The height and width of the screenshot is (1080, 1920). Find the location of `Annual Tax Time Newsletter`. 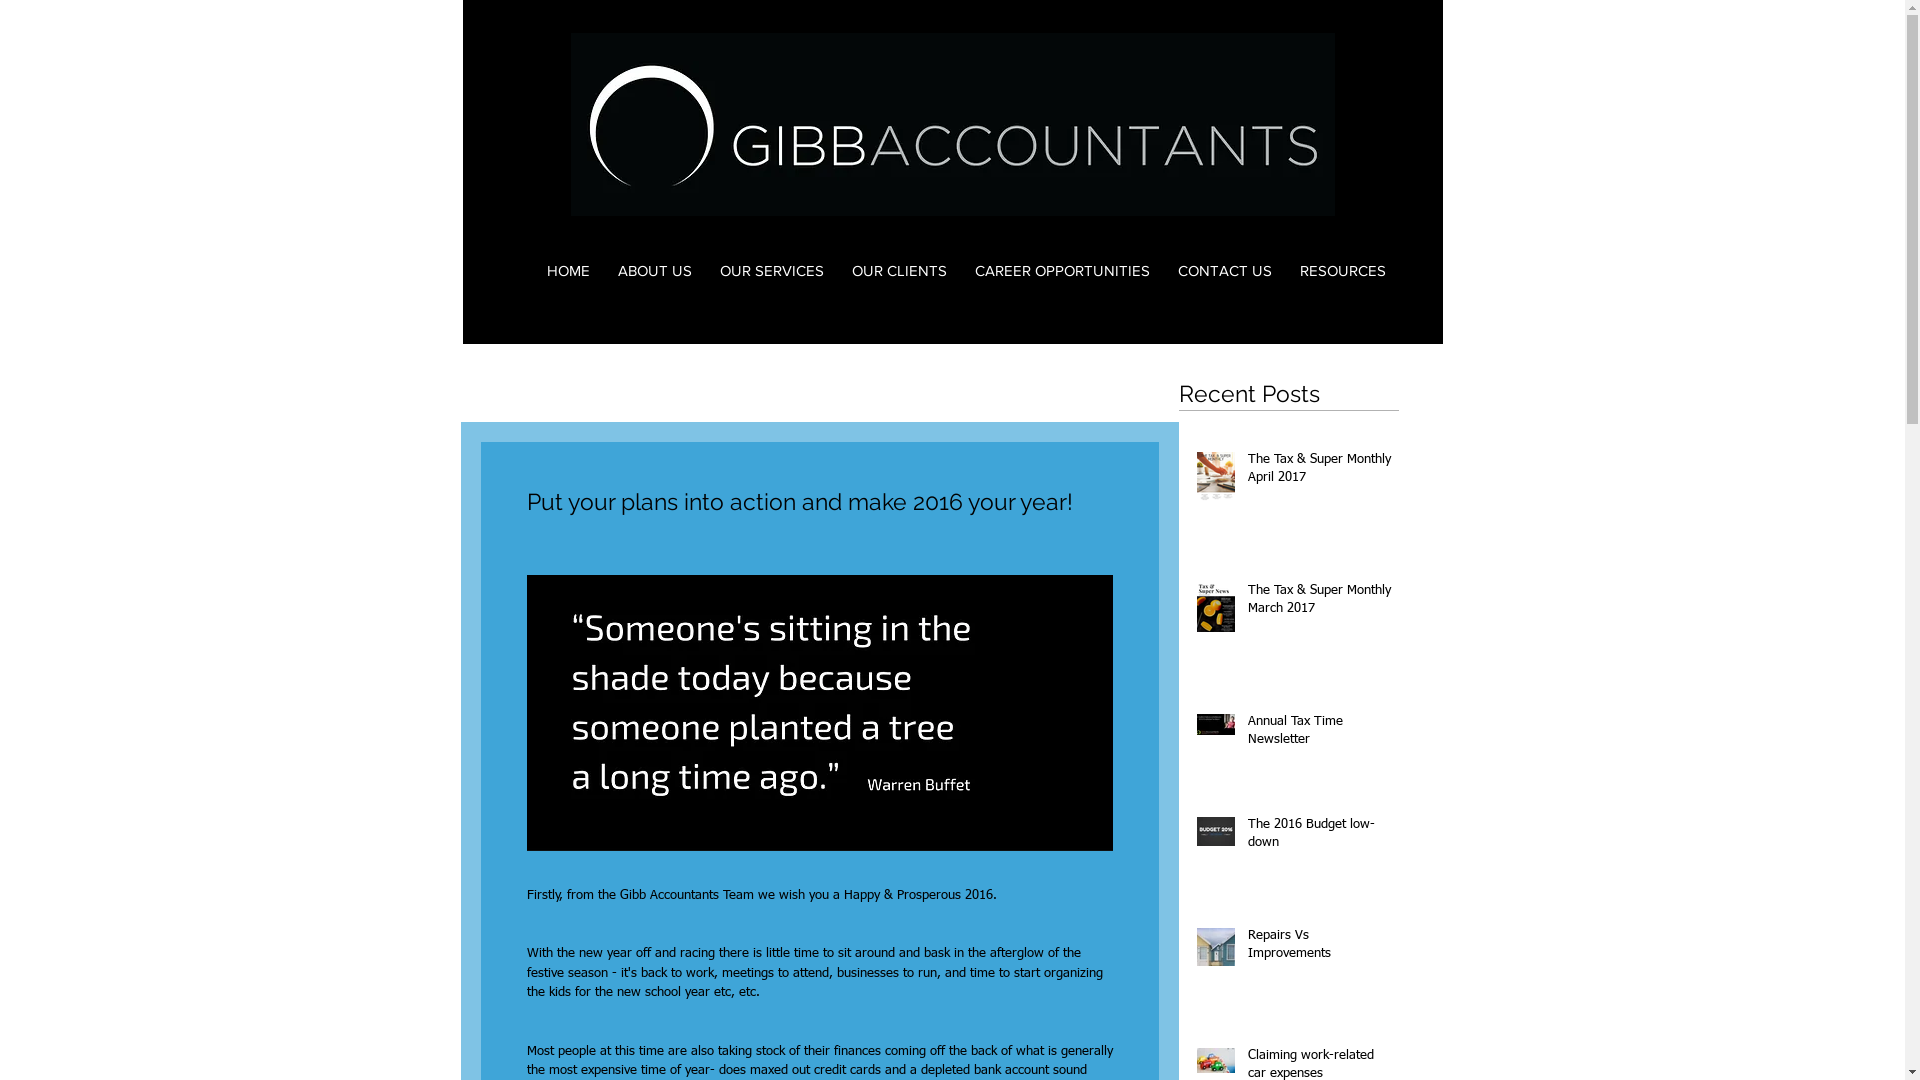

Annual Tax Time Newsletter is located at coordinates (1320, 735).